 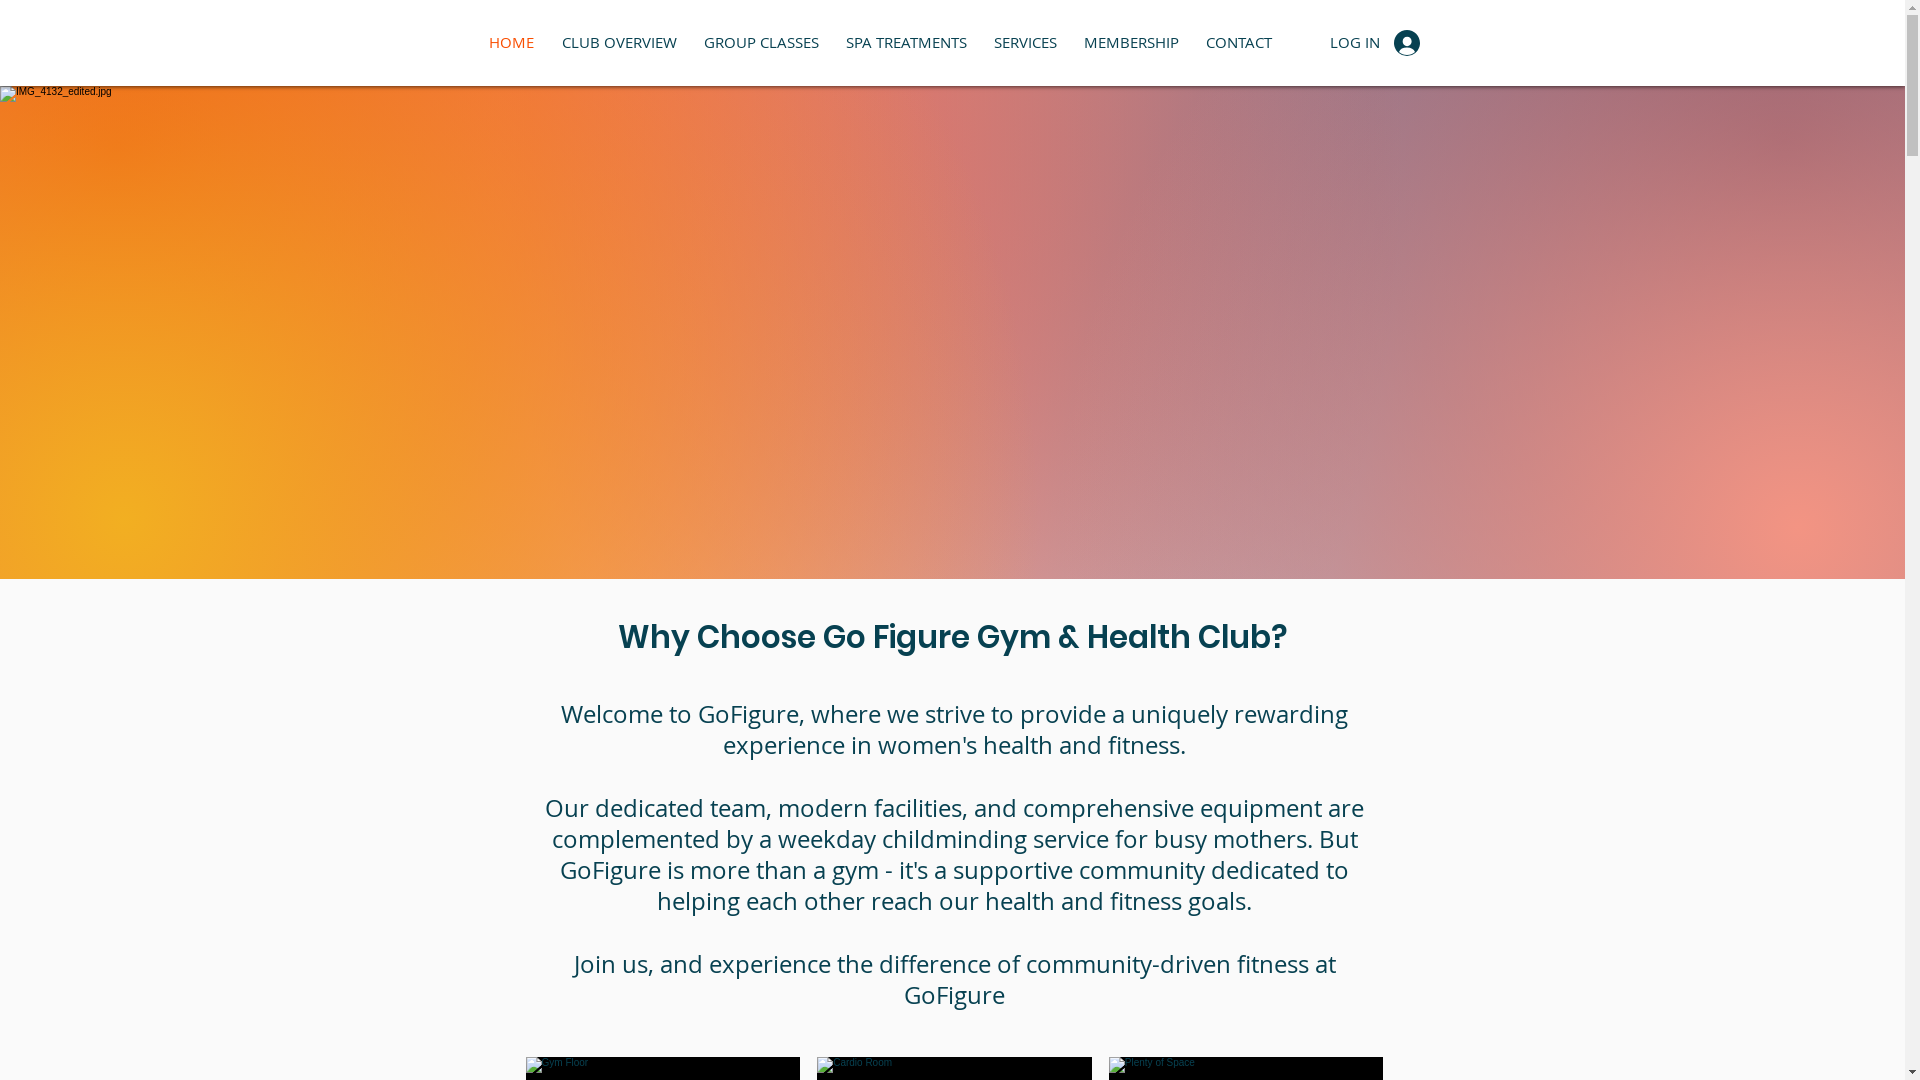 I want to click on LOG IN, so click(x=1375, y=43).